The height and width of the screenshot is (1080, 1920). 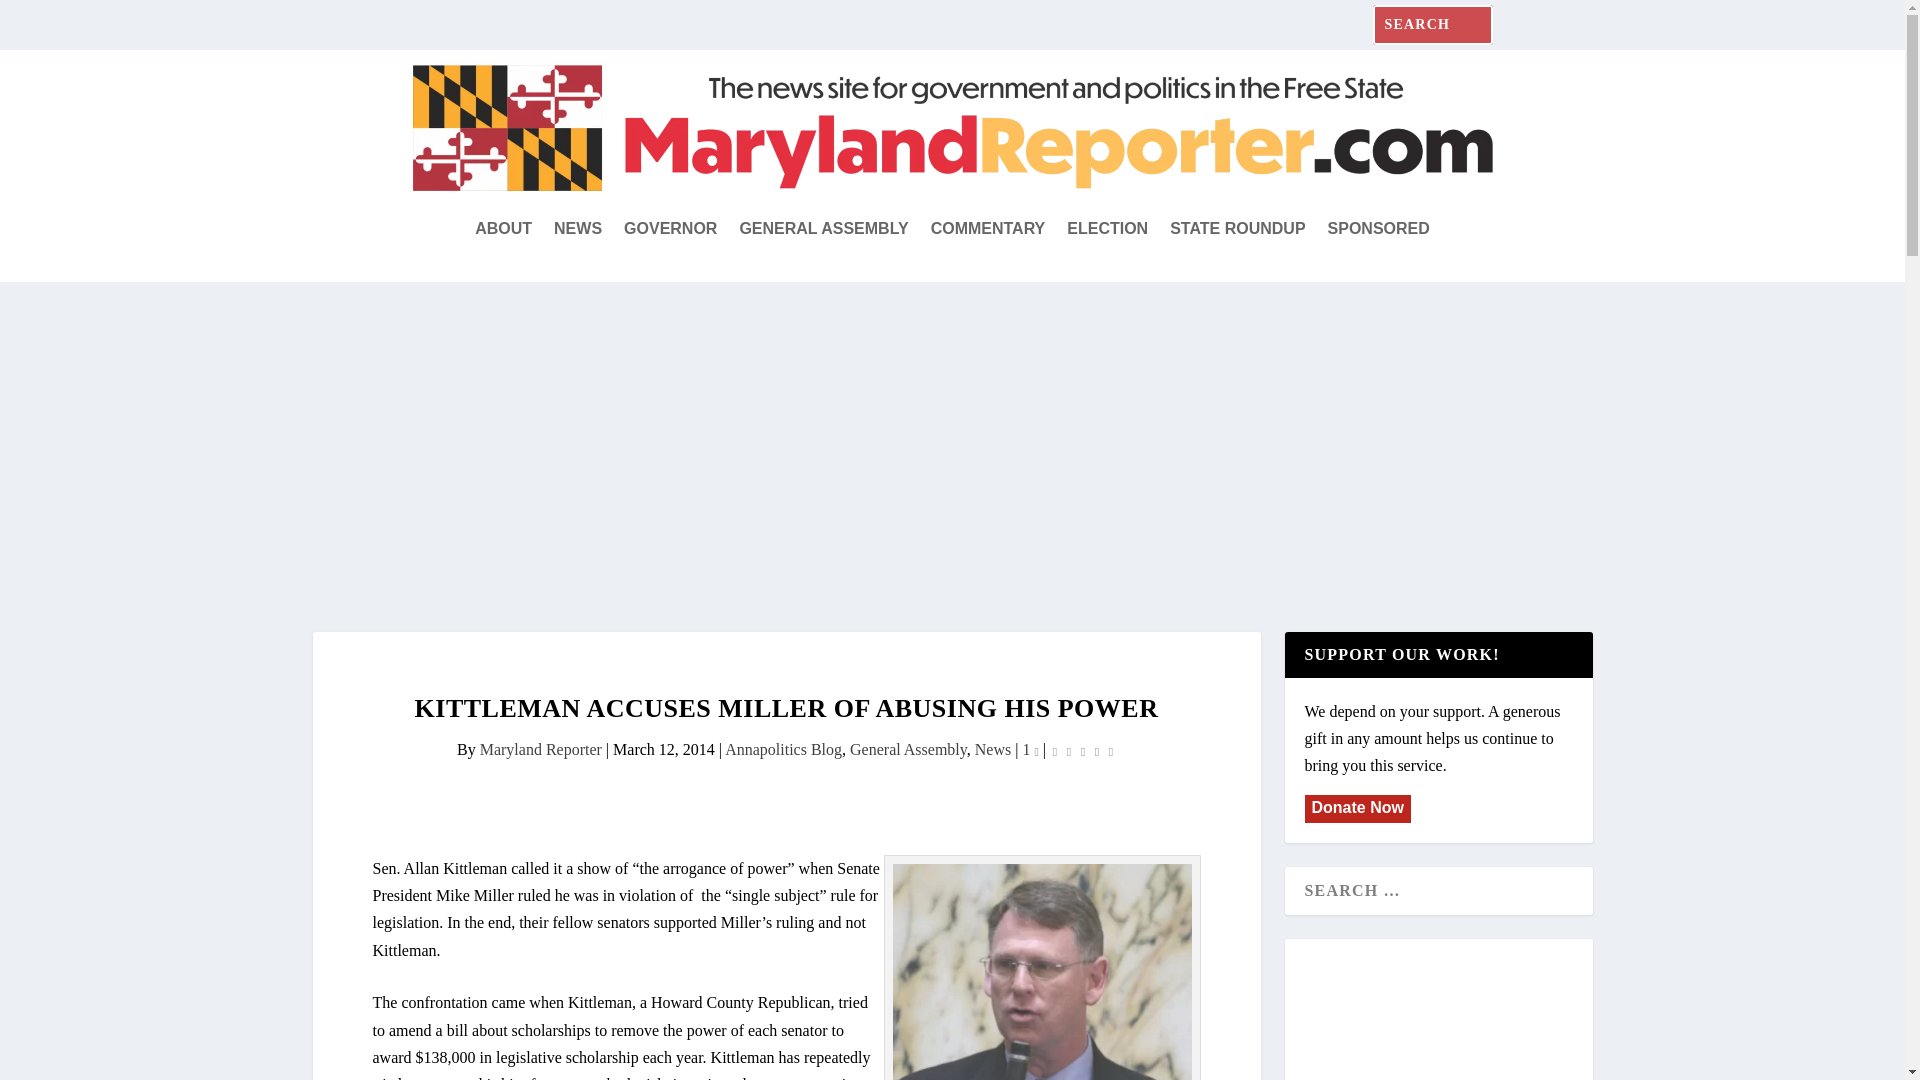 I want to click on Rating: 0.00, so click(x=1082, y=750).